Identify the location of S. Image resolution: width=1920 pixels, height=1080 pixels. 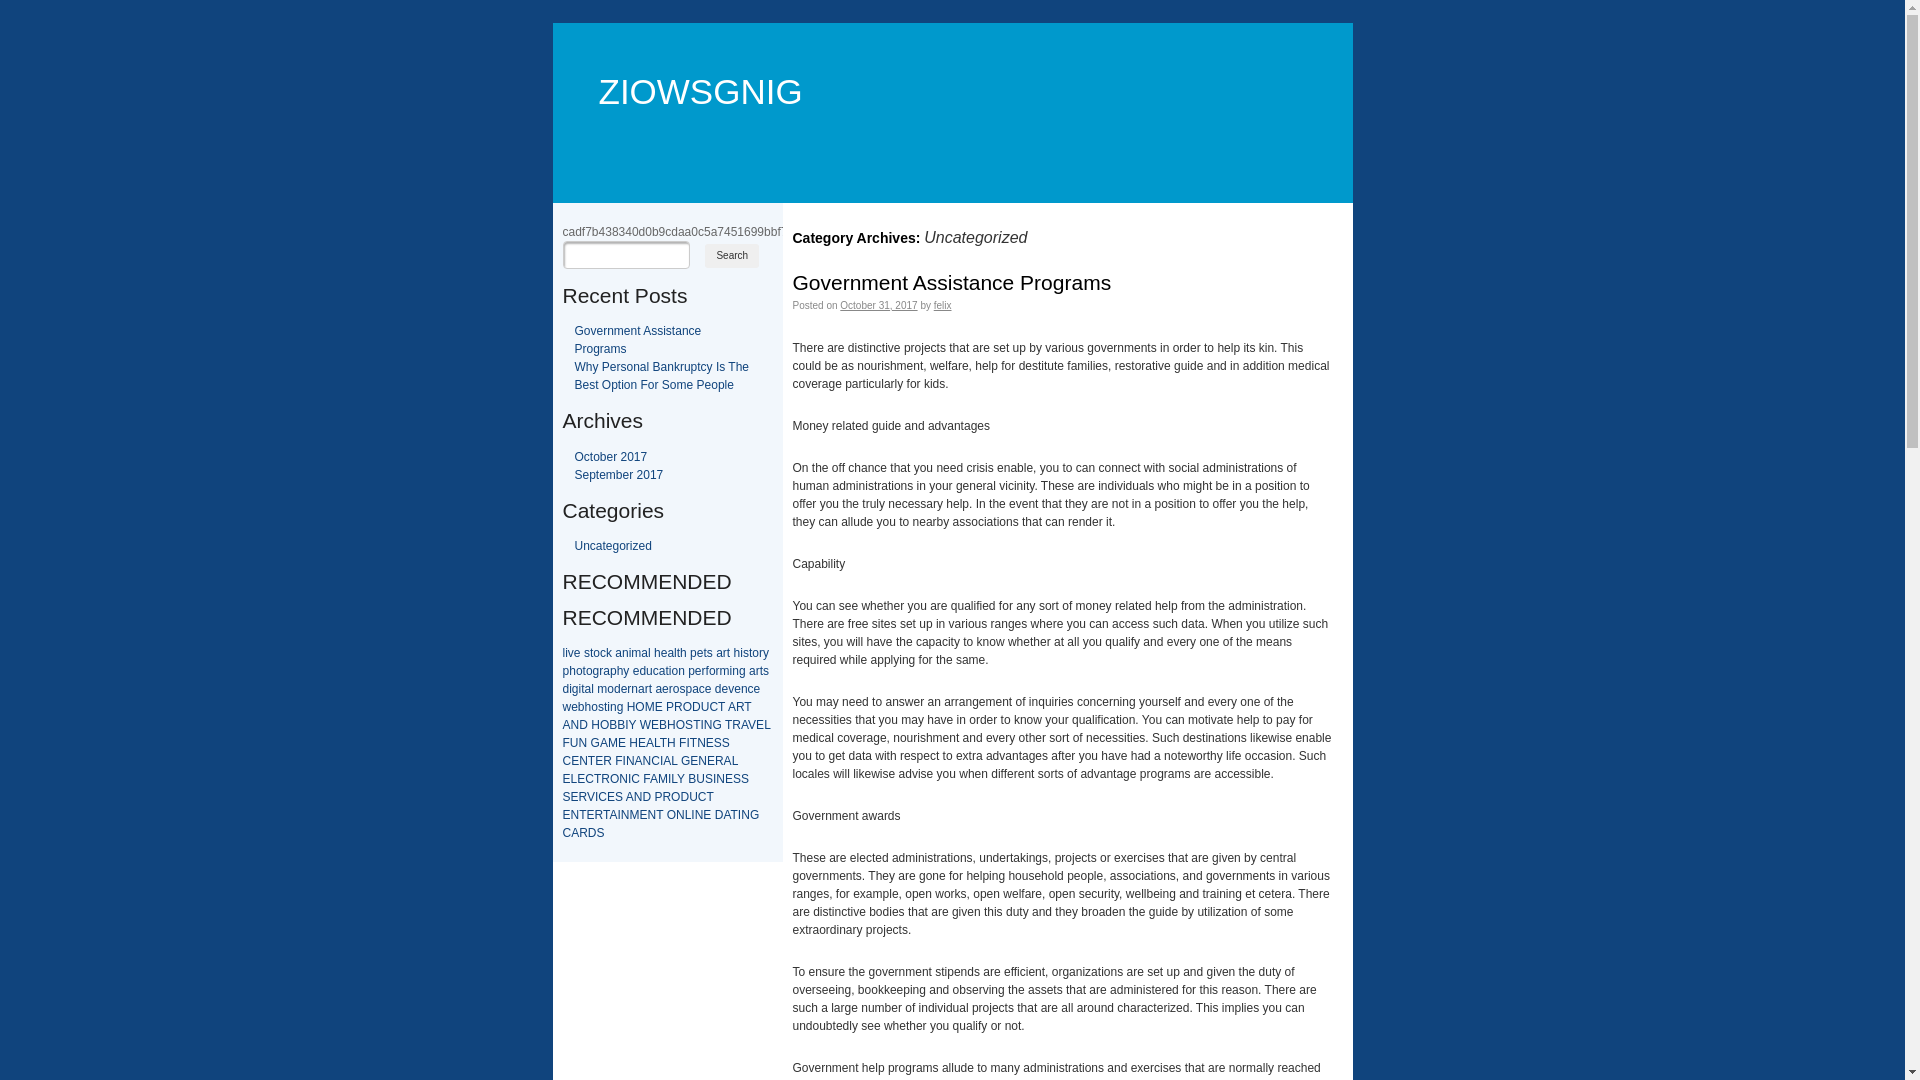
(737, 779).